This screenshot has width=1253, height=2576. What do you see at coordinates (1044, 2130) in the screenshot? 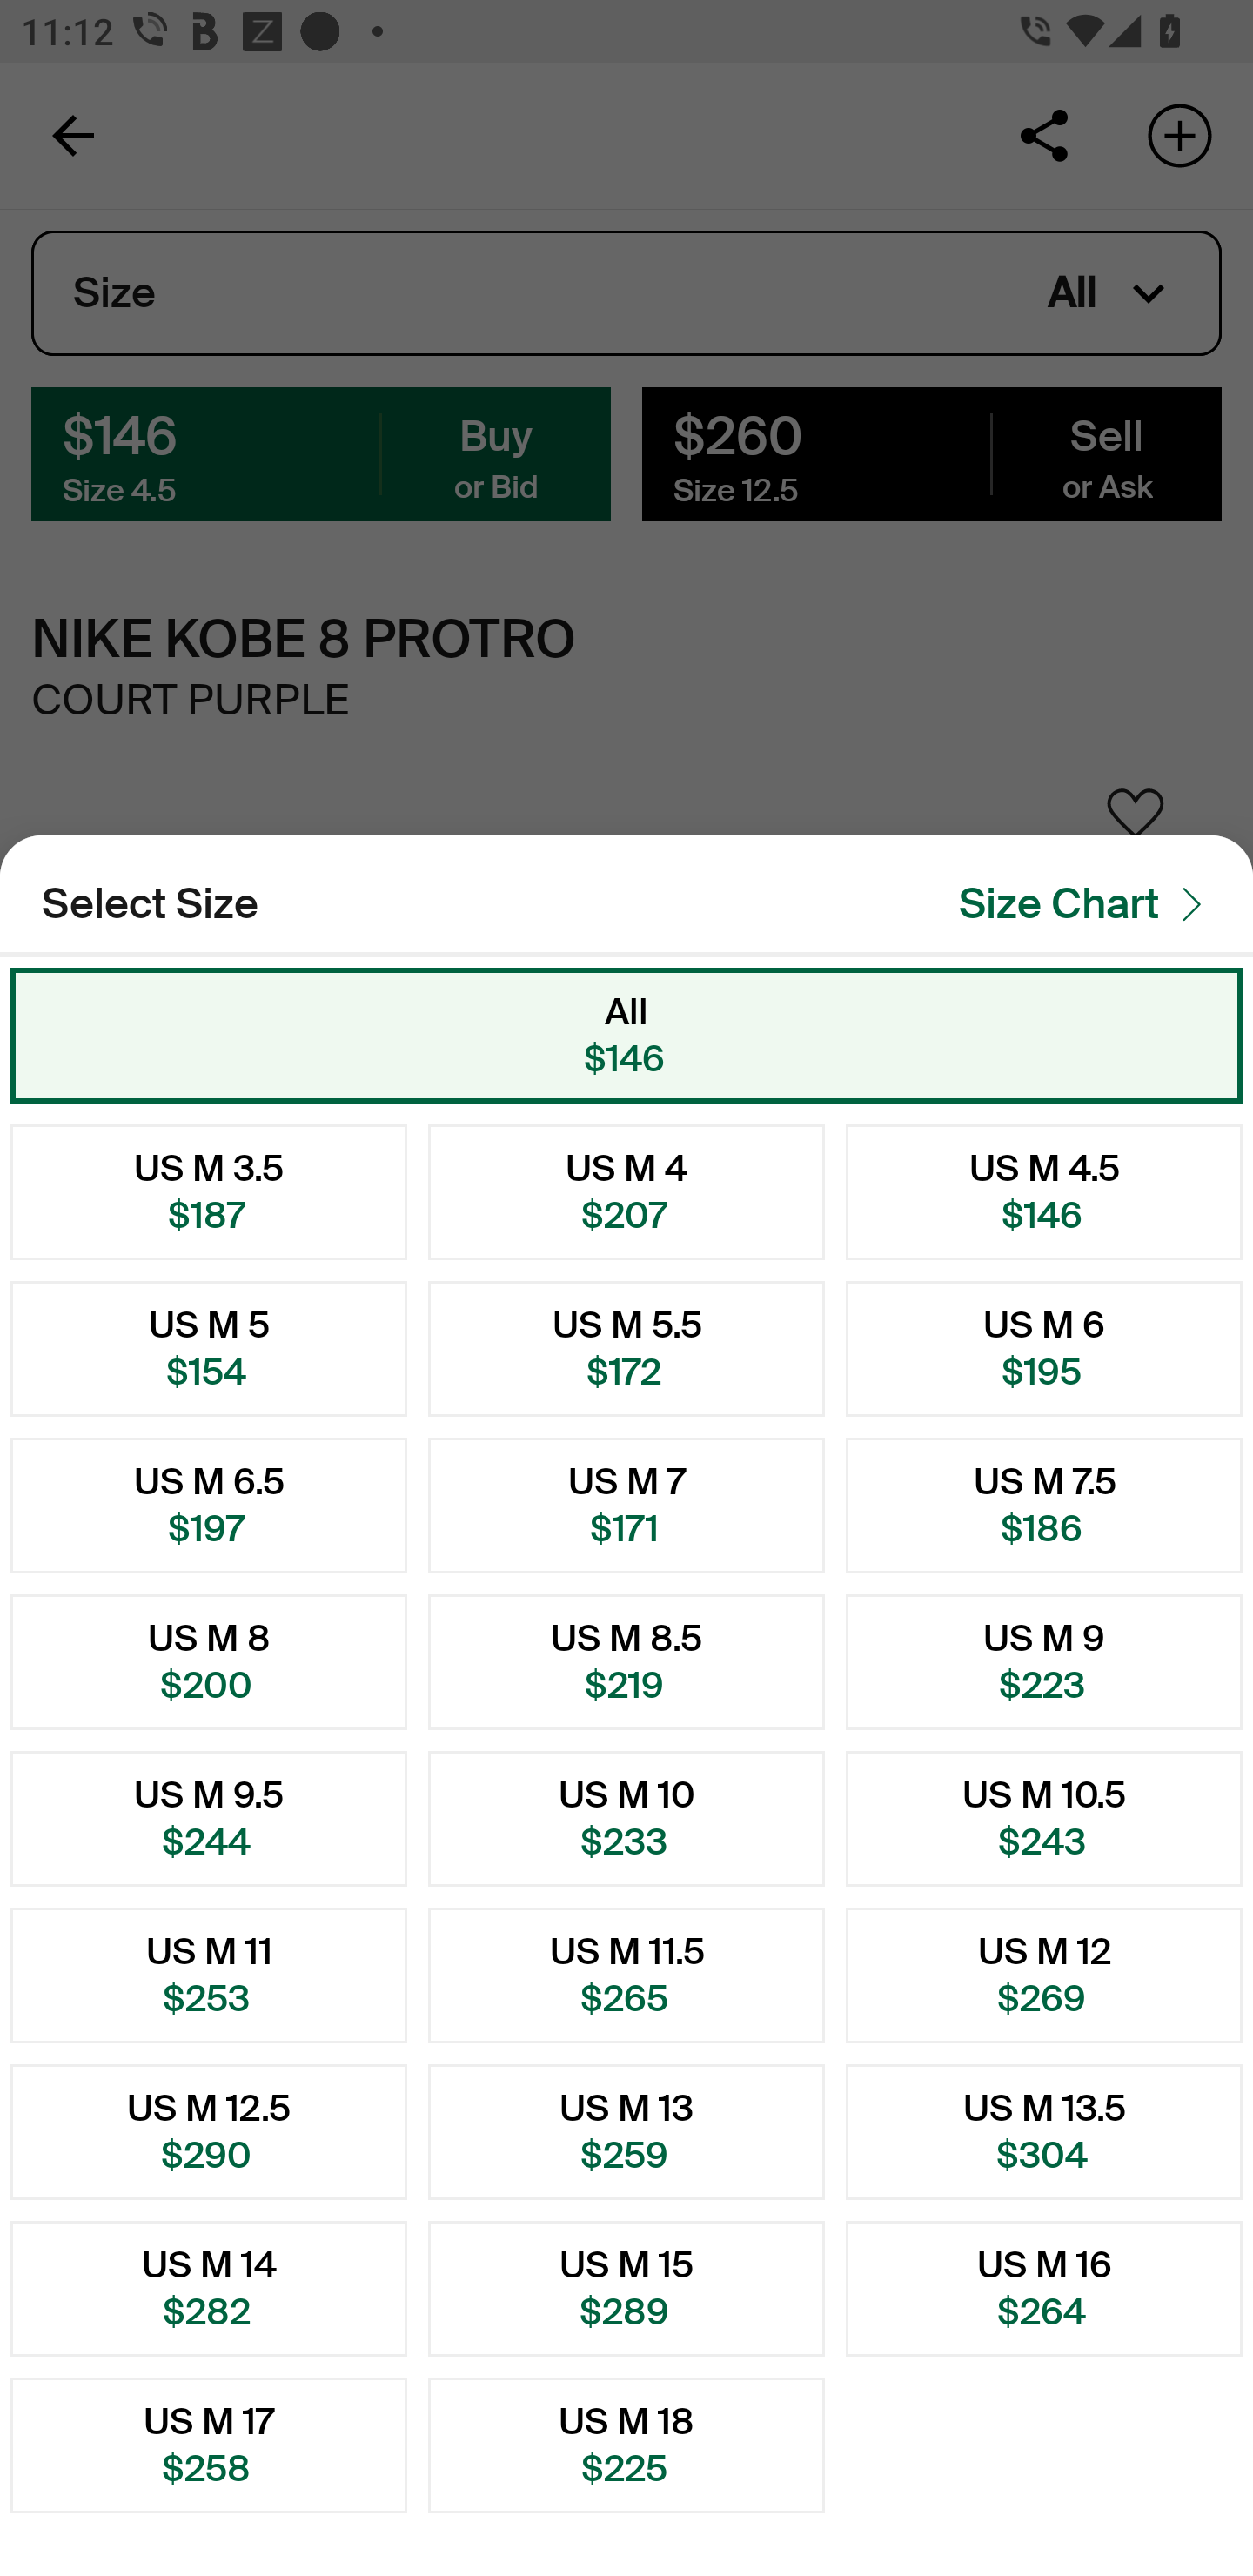
I see `US M 13.5 $304` at bounding box center [1044, 2130].